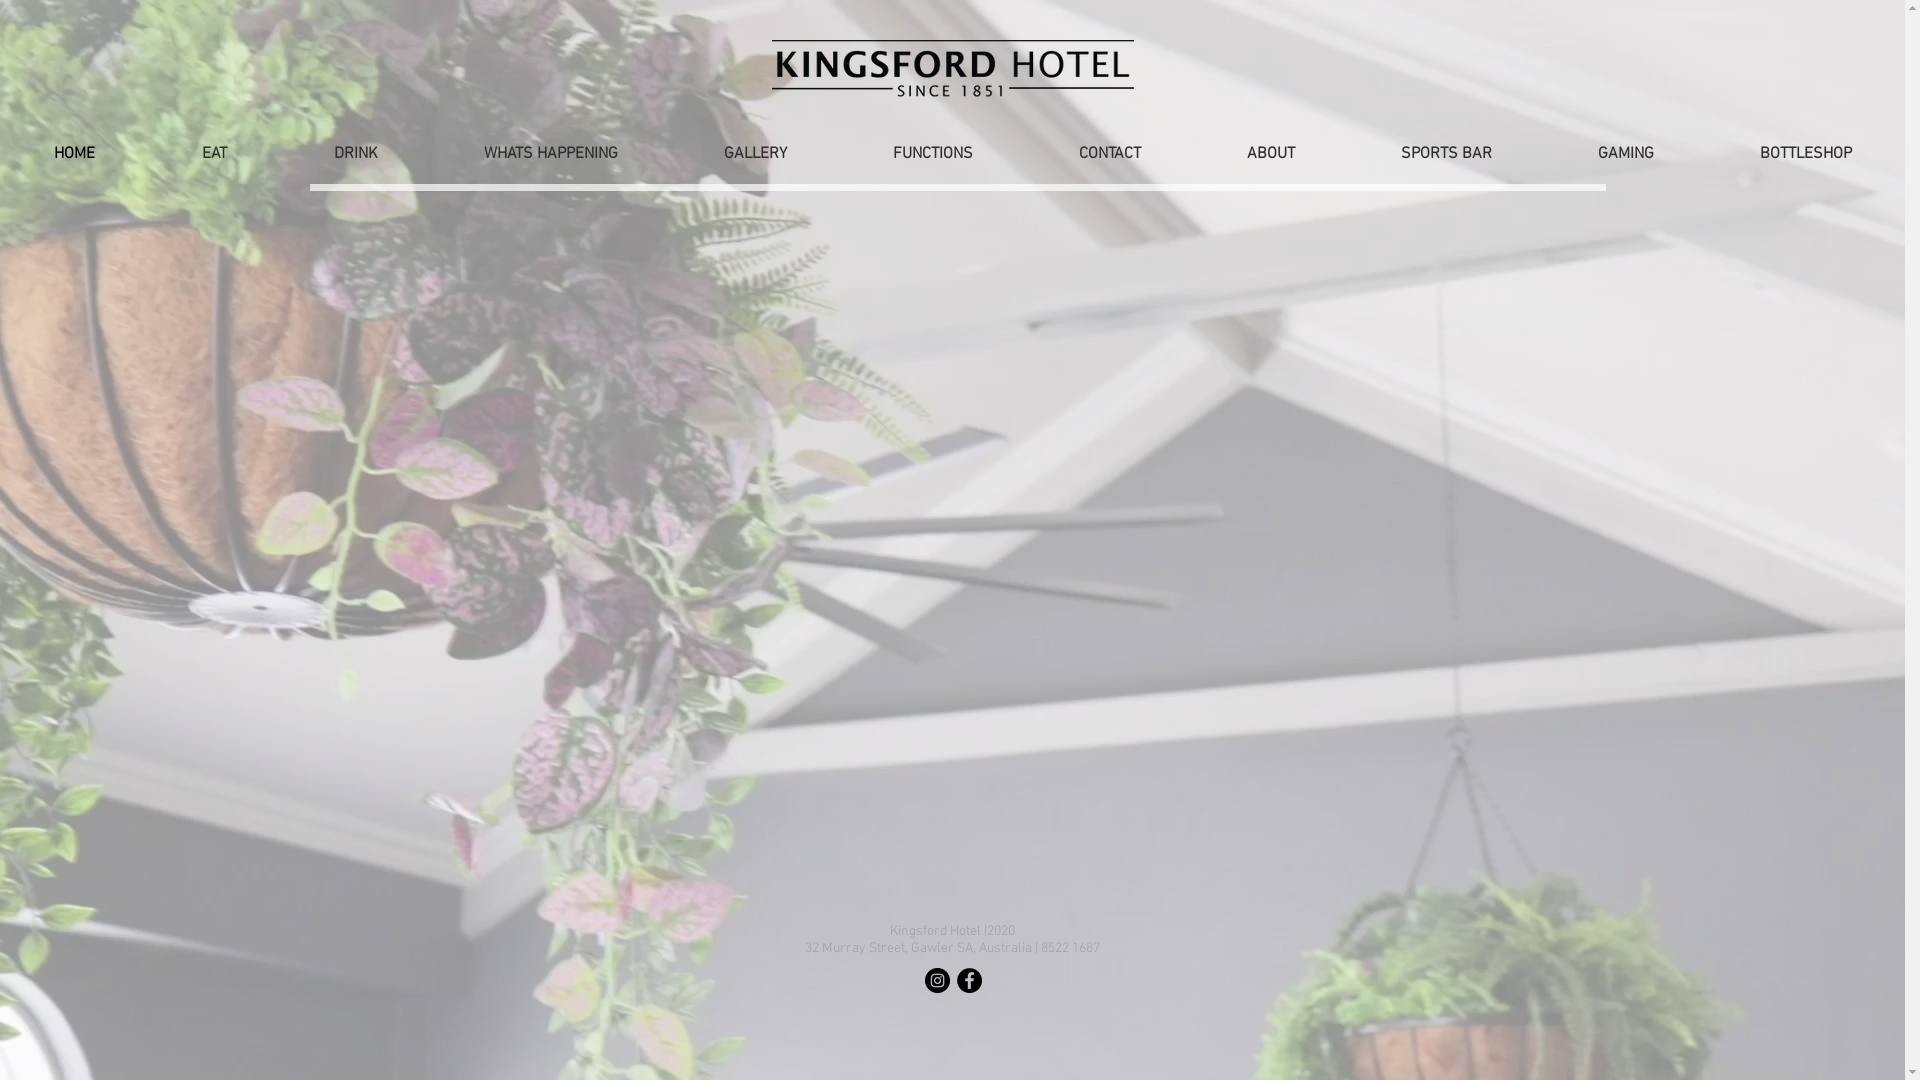 This screenshot has width=1920, height=1080. I want to click on DRINK, so click(356, 154).